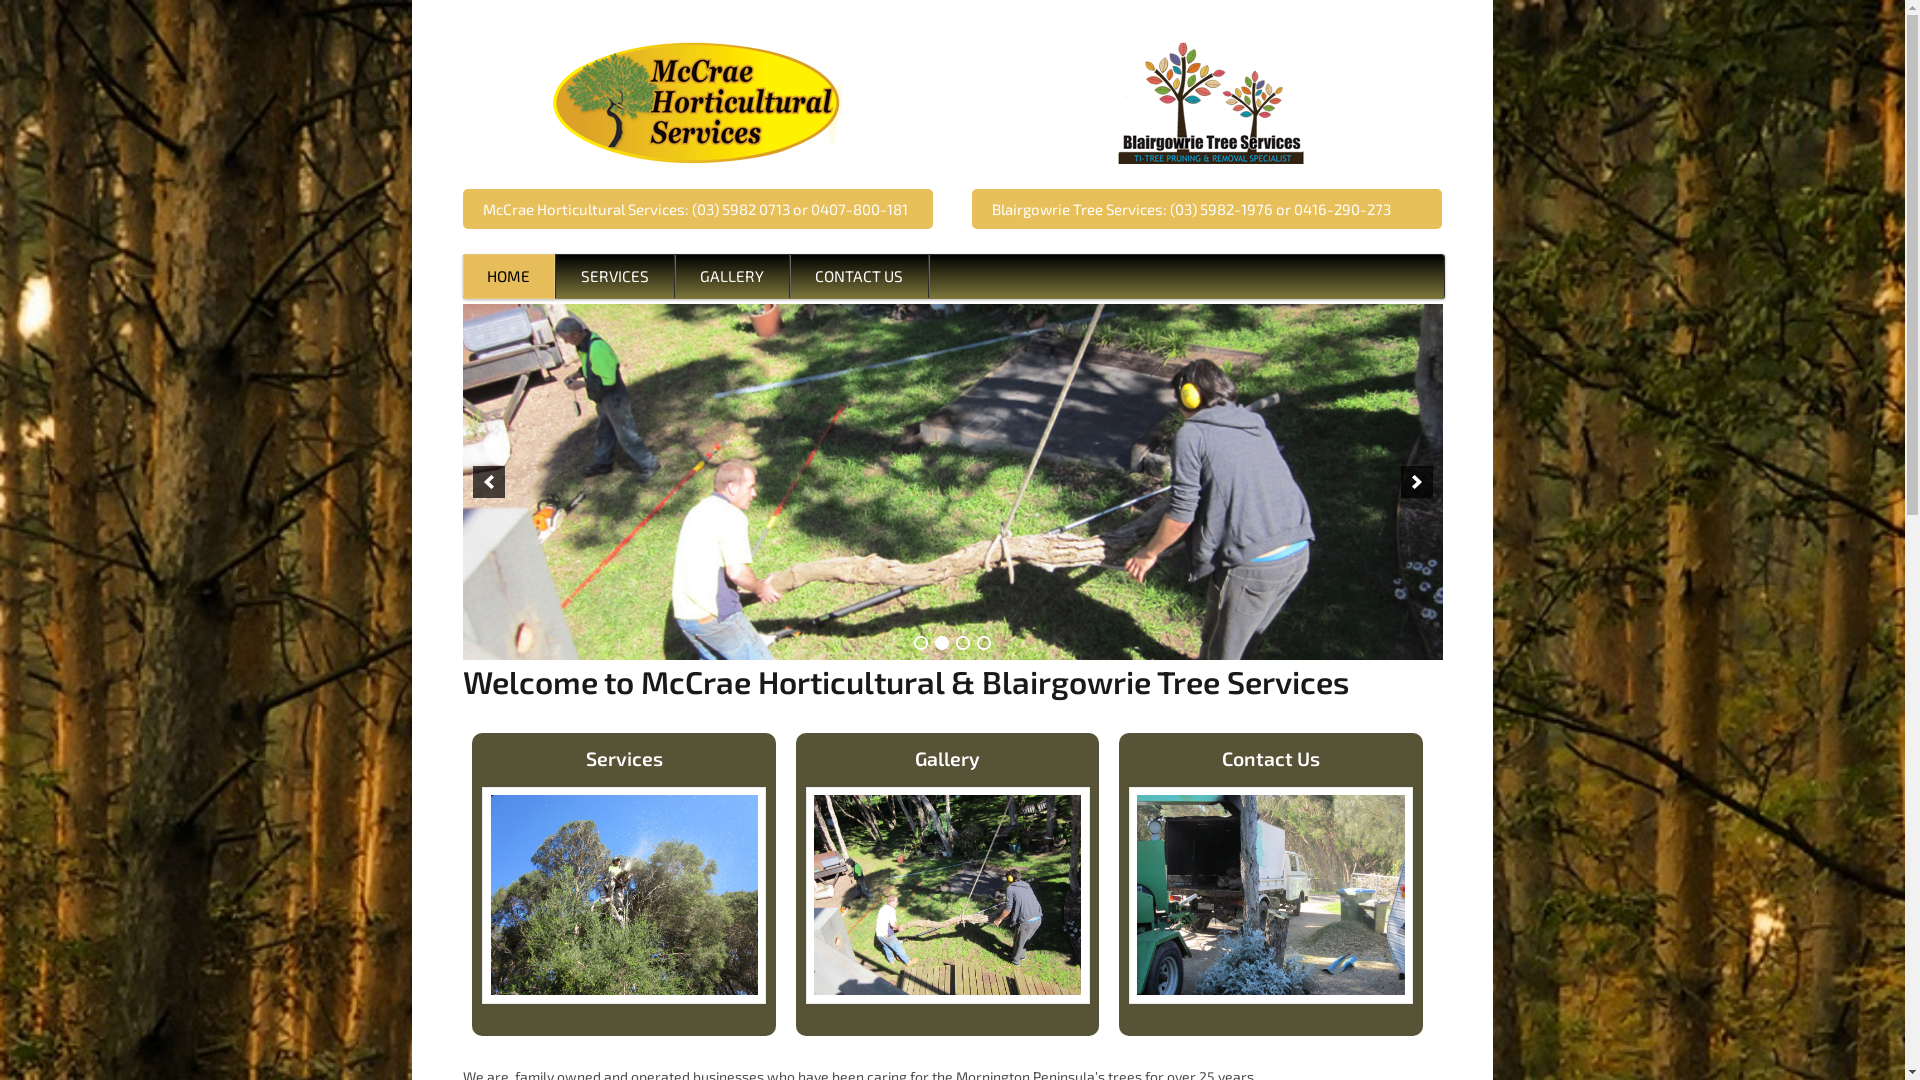 This screenshot has height=1080, width=1920. Describe the element at coordinates (859, 277) in the screenshot. I see `CONTACT US` at that location.